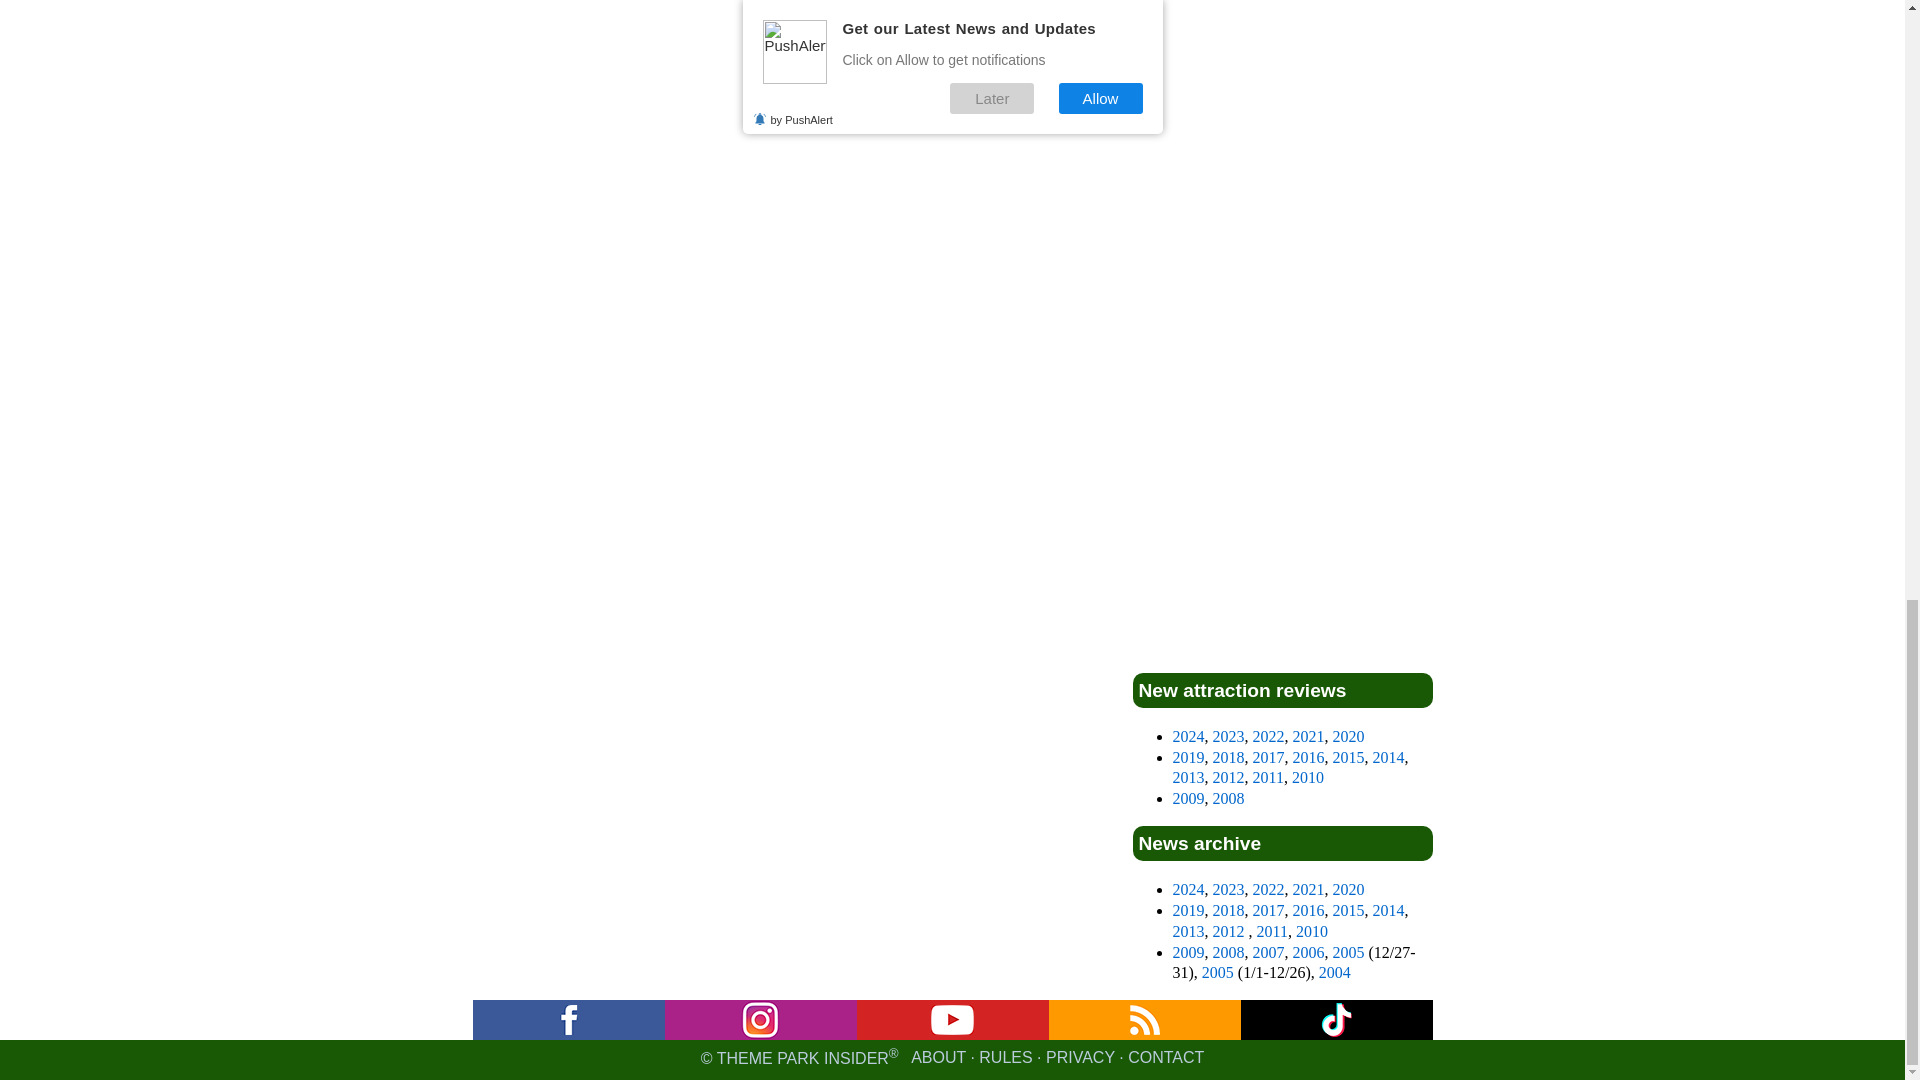  Describe the element at coordinates (760, 1020) in the screenshot. I see `Newsletter` at that location.